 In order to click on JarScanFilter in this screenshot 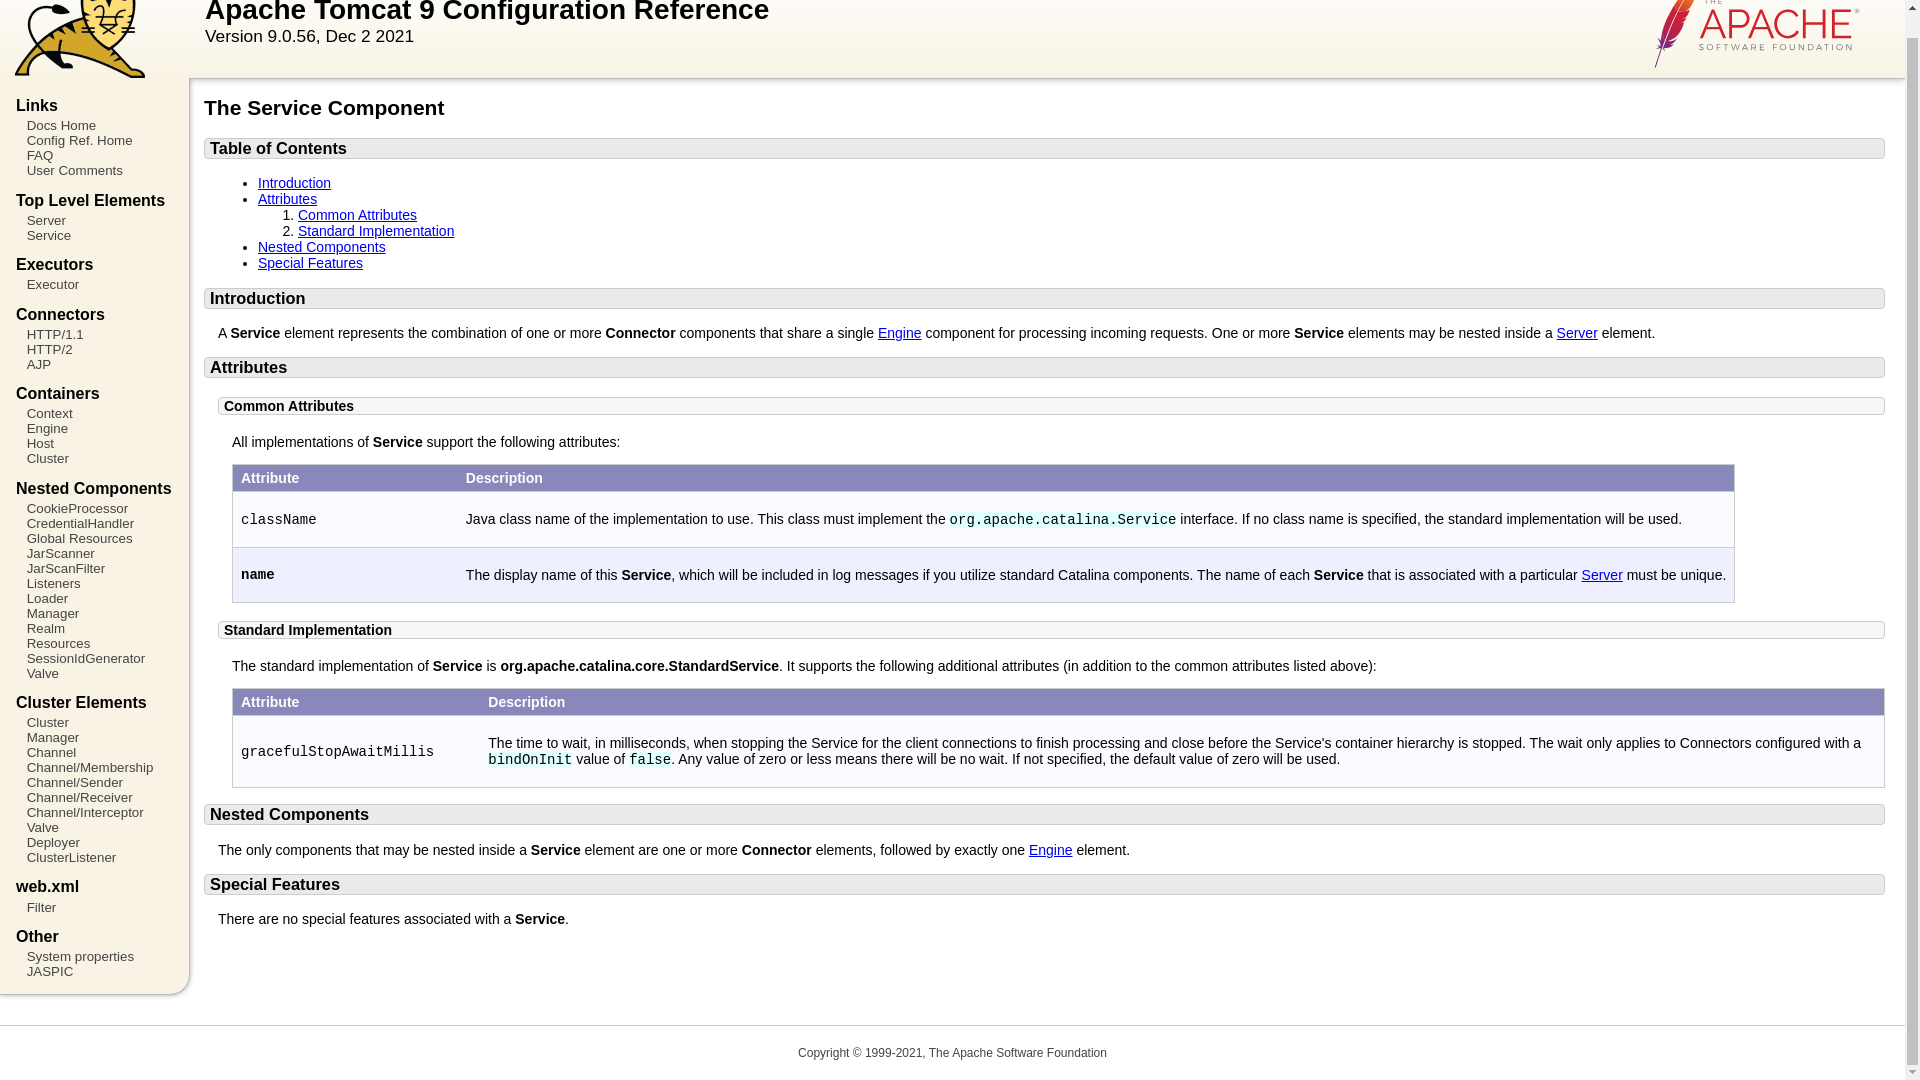, I will do `click(94, 568)`.